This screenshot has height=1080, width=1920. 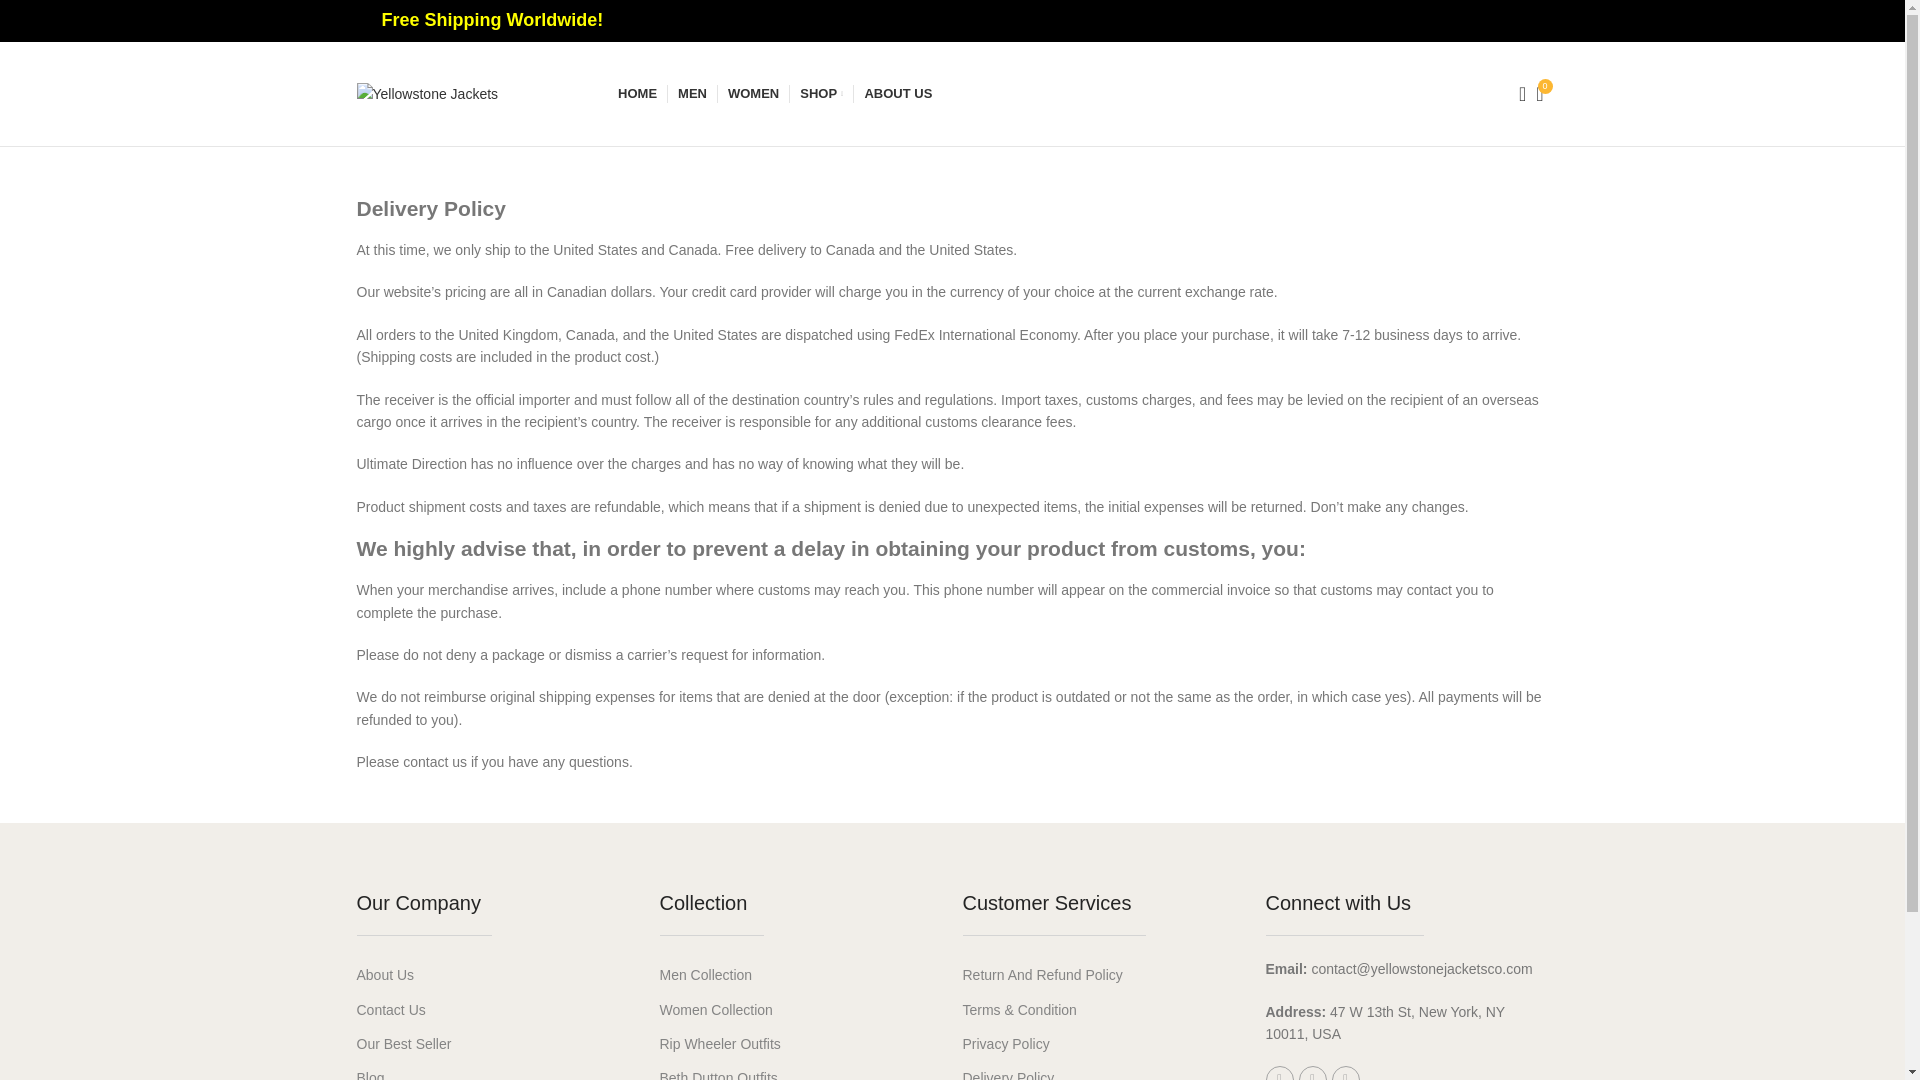 What do you see at coordinates (753, 94) in the screenshot?
I see `SHOP` at bounding box center [753, 94].